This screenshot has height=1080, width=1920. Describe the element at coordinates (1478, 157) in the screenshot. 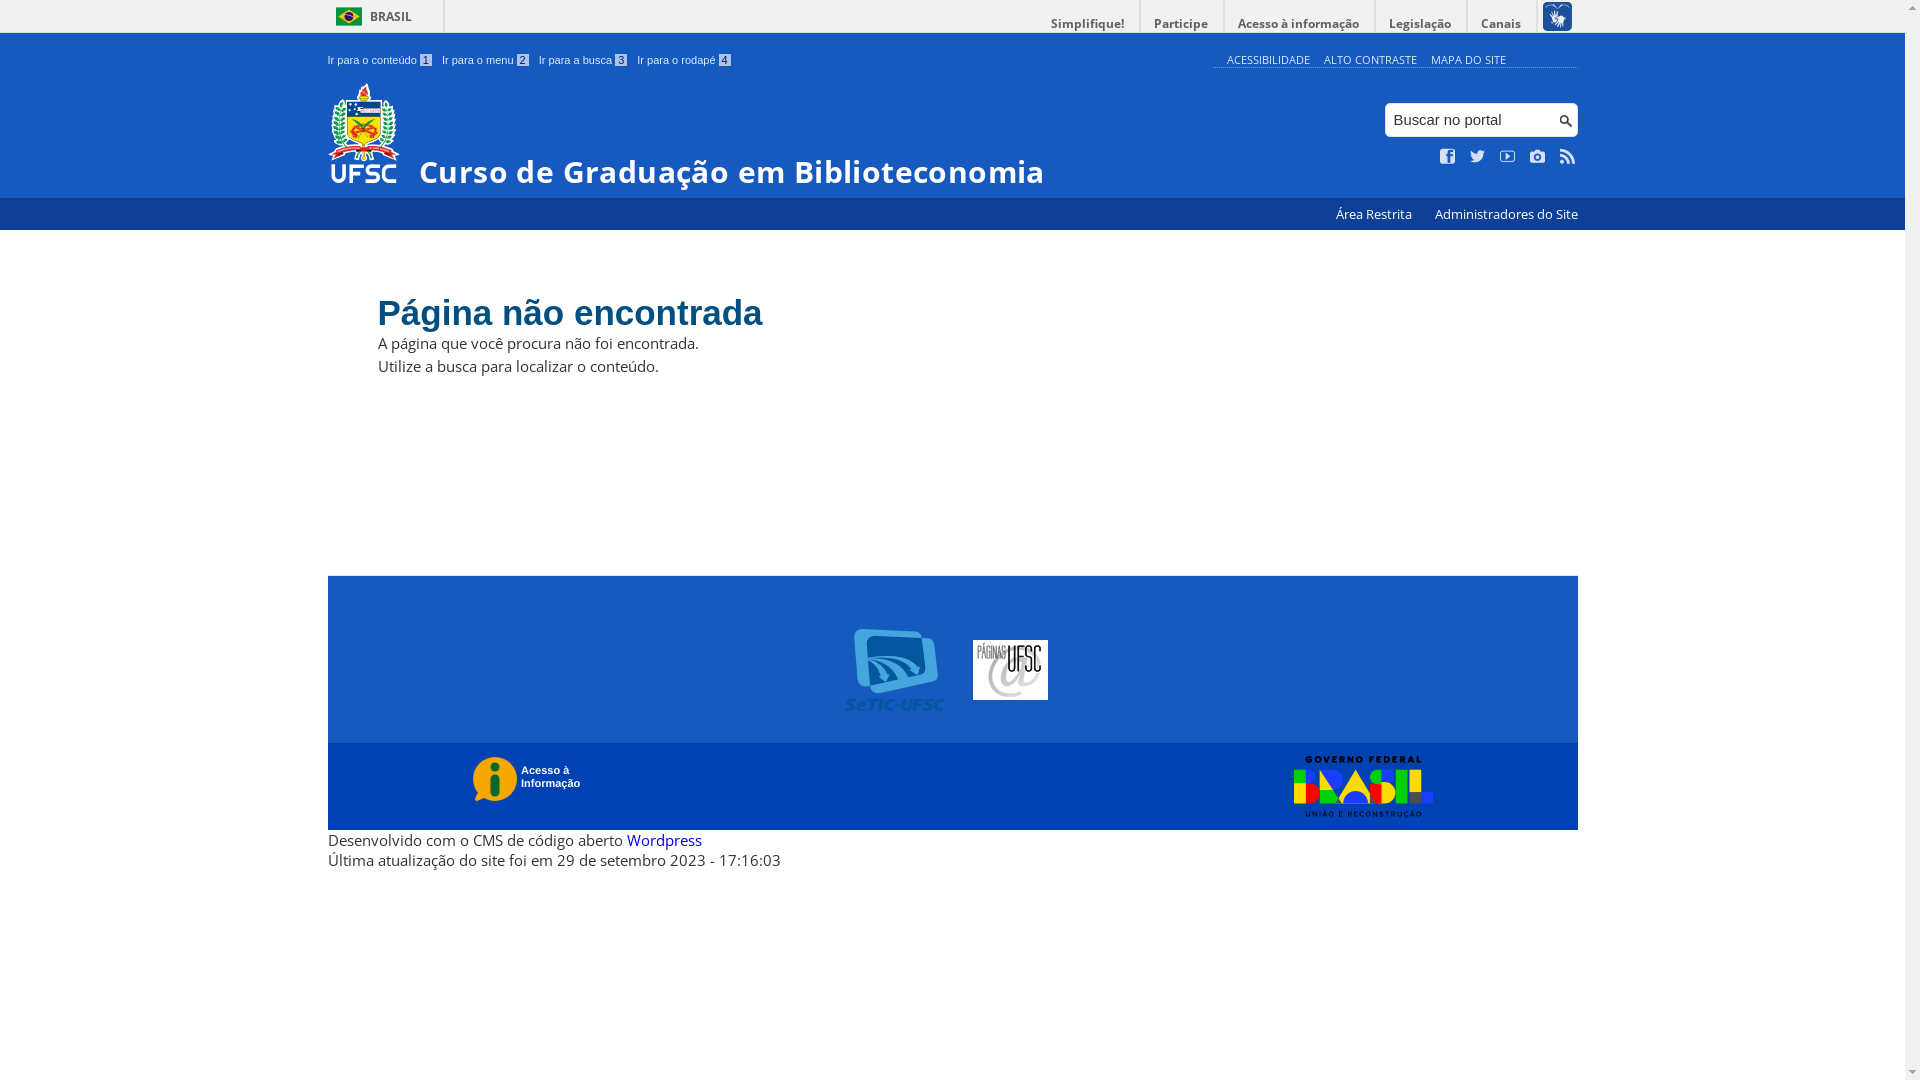

I see `Siga no Twitter` at that location.